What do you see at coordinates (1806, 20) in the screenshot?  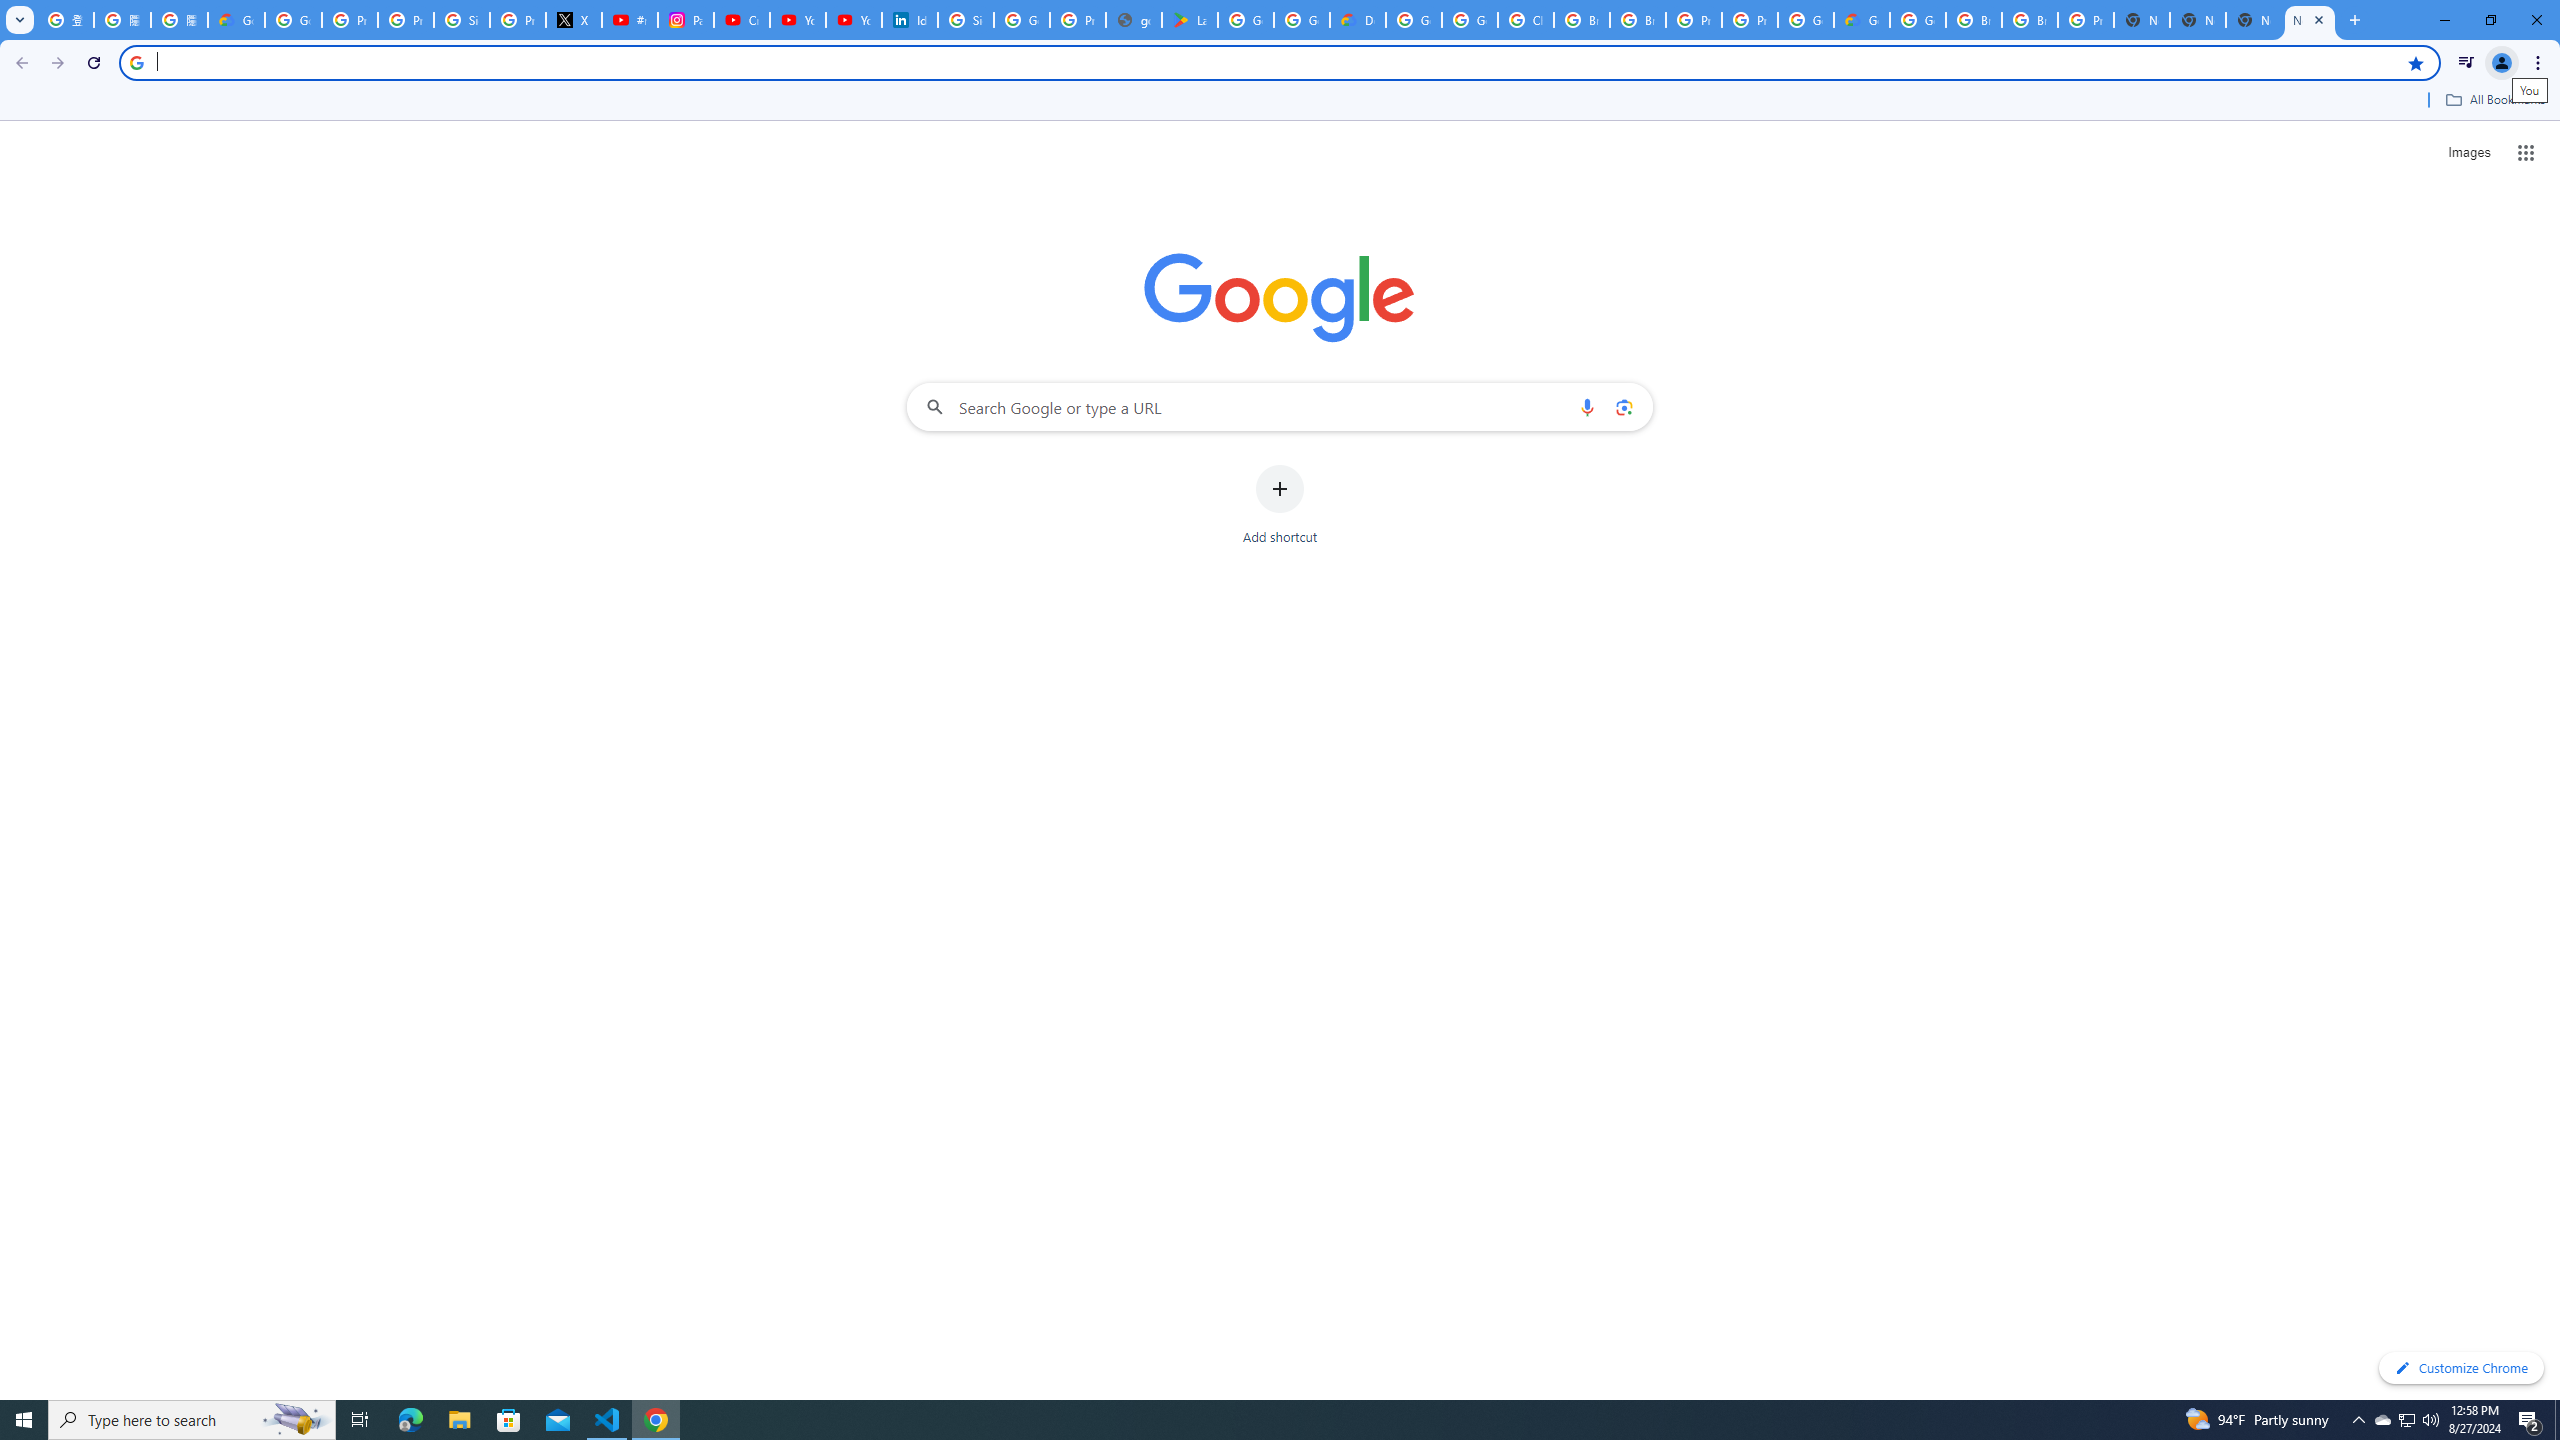 I see `Google Cloud Platform` at bounding box center [1806, 20].